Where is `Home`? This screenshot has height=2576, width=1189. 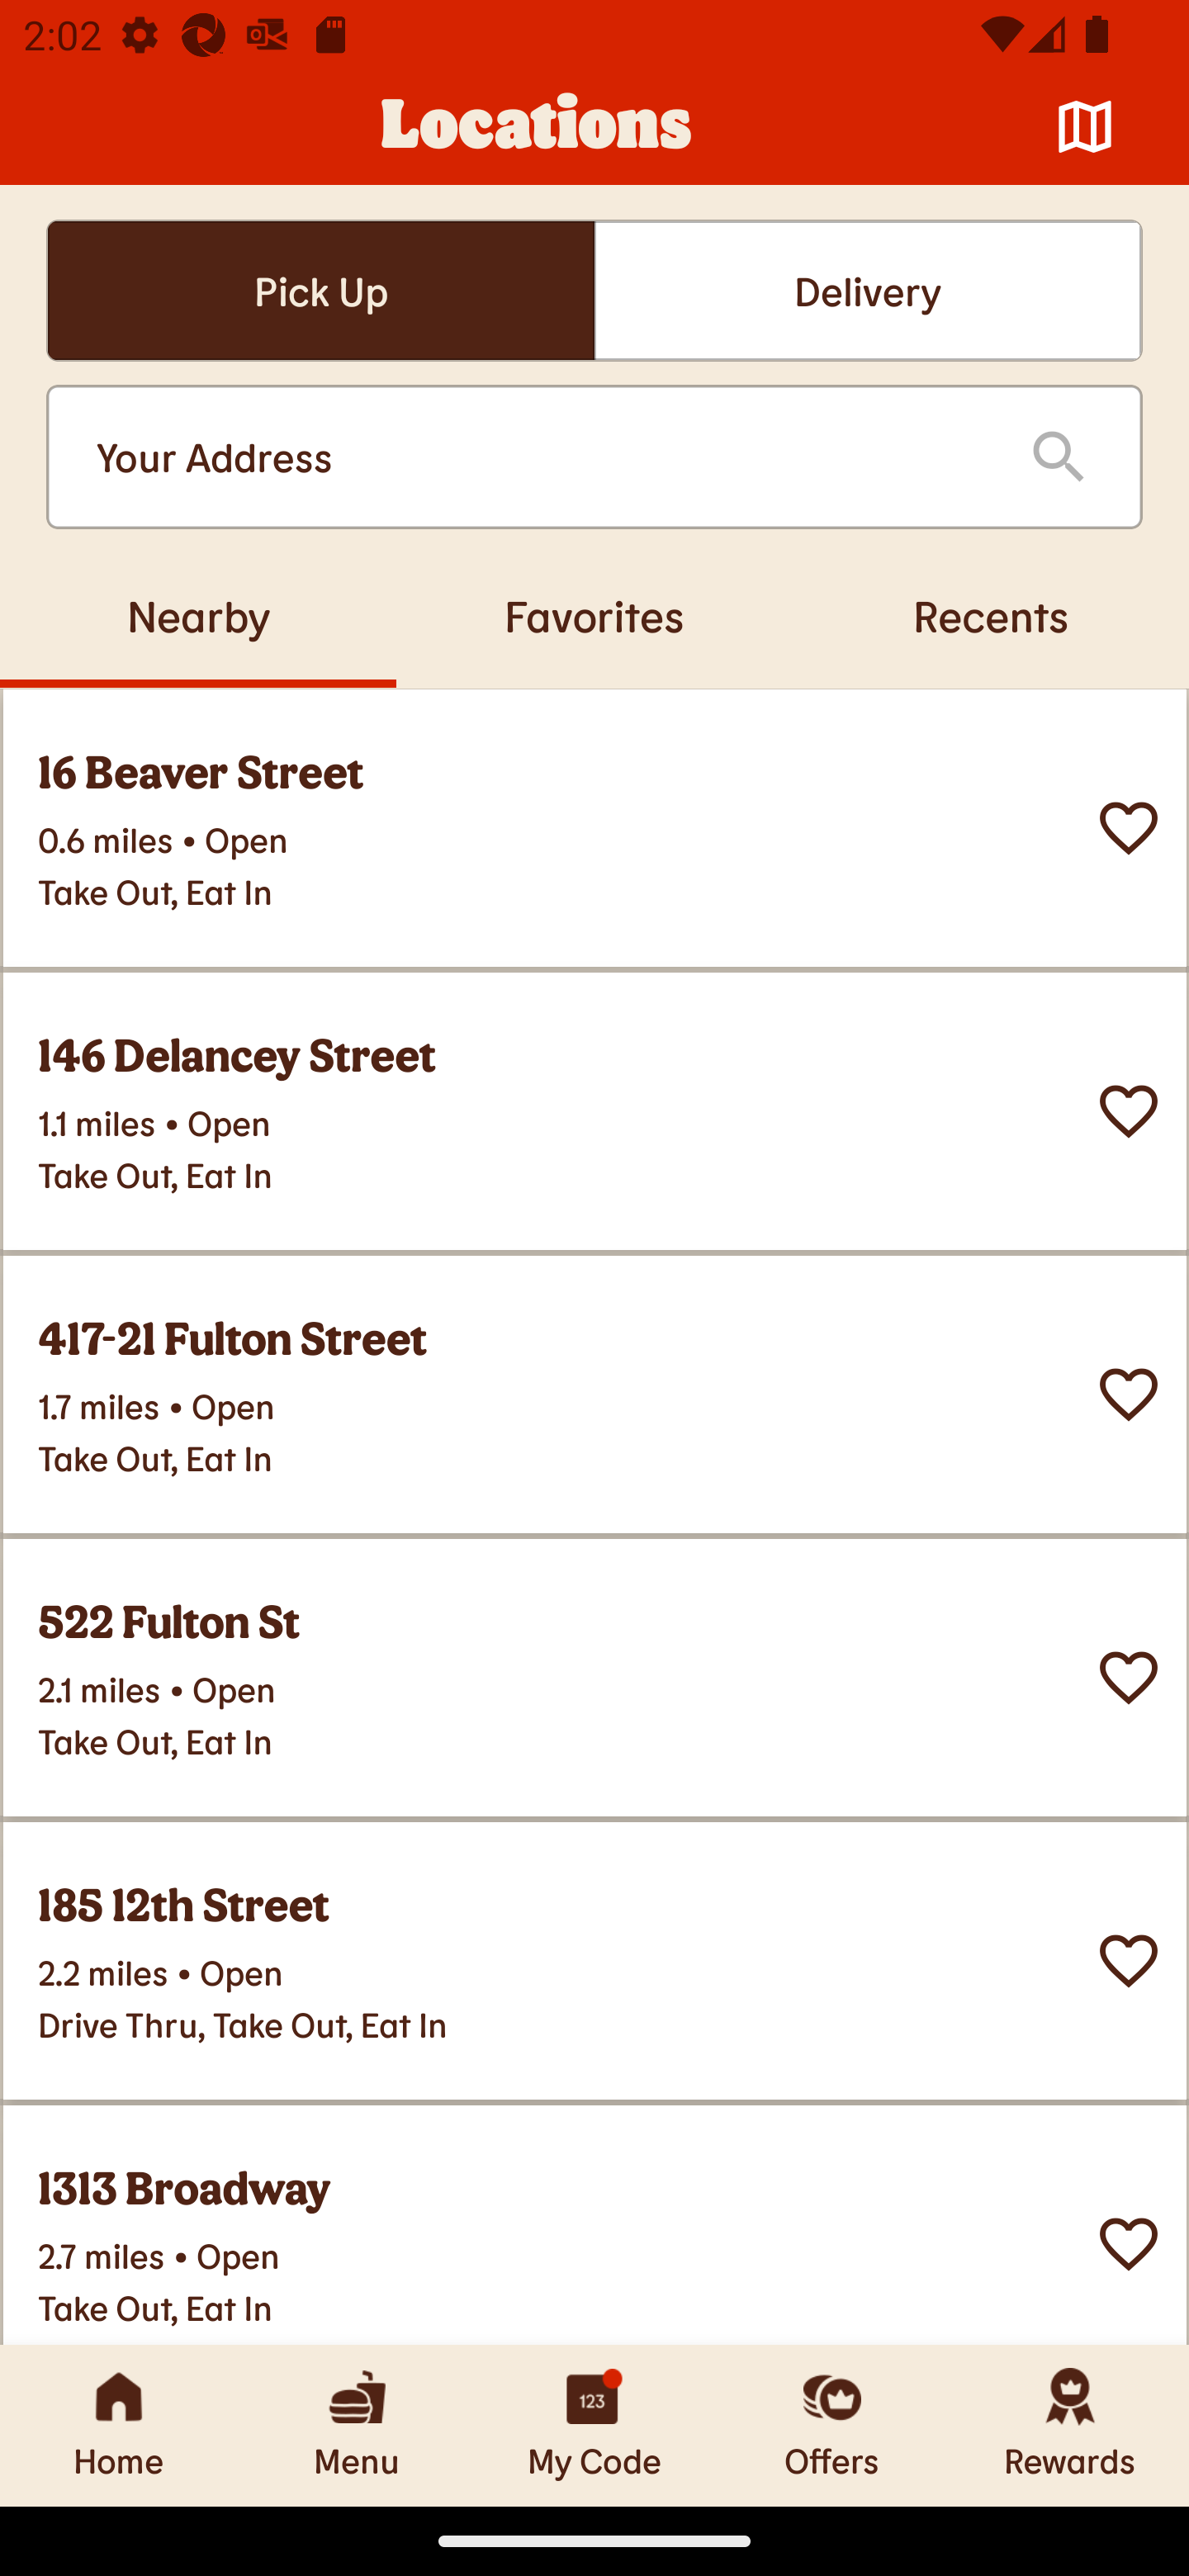 Home is located at coordinates (119, 2425).